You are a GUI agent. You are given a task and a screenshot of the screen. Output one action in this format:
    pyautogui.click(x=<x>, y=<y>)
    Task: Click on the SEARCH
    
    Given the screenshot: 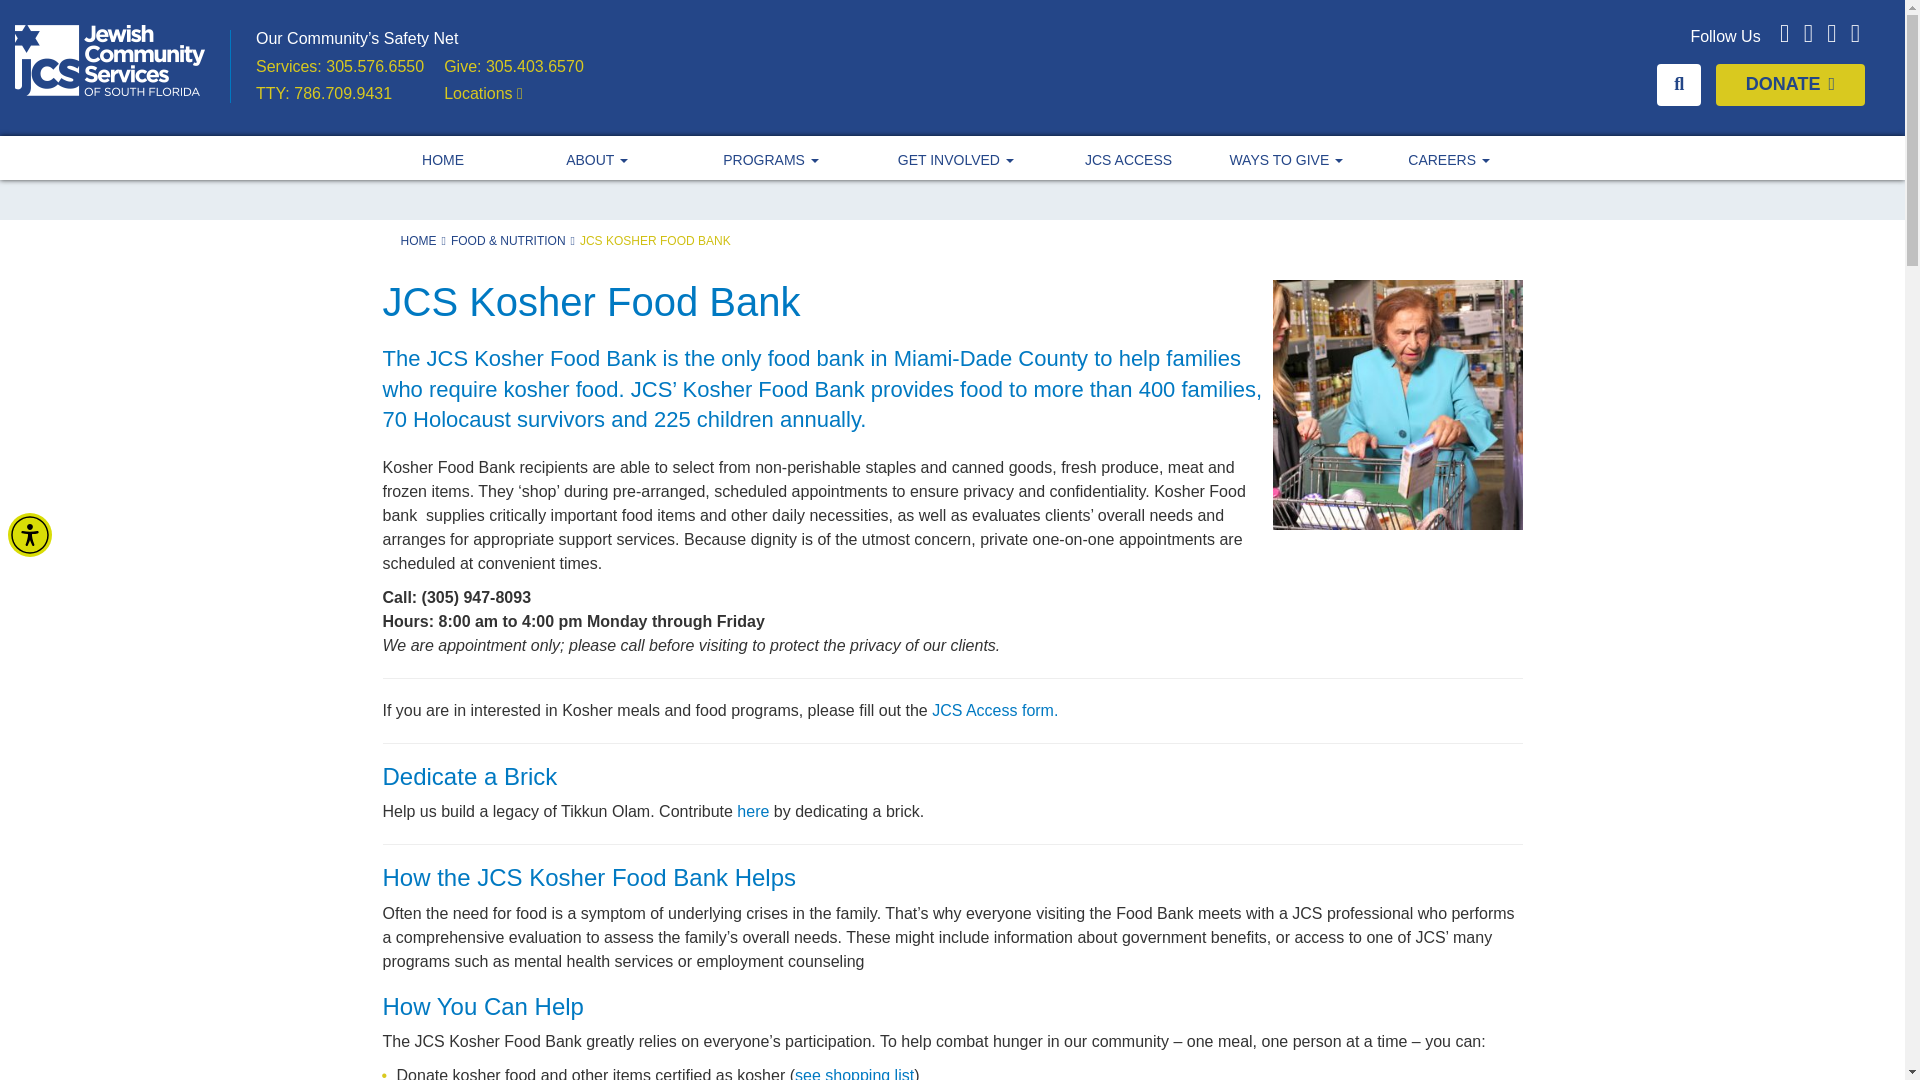 What is the action you would take?
    pyautogui.click(x=1678, y=84)
    